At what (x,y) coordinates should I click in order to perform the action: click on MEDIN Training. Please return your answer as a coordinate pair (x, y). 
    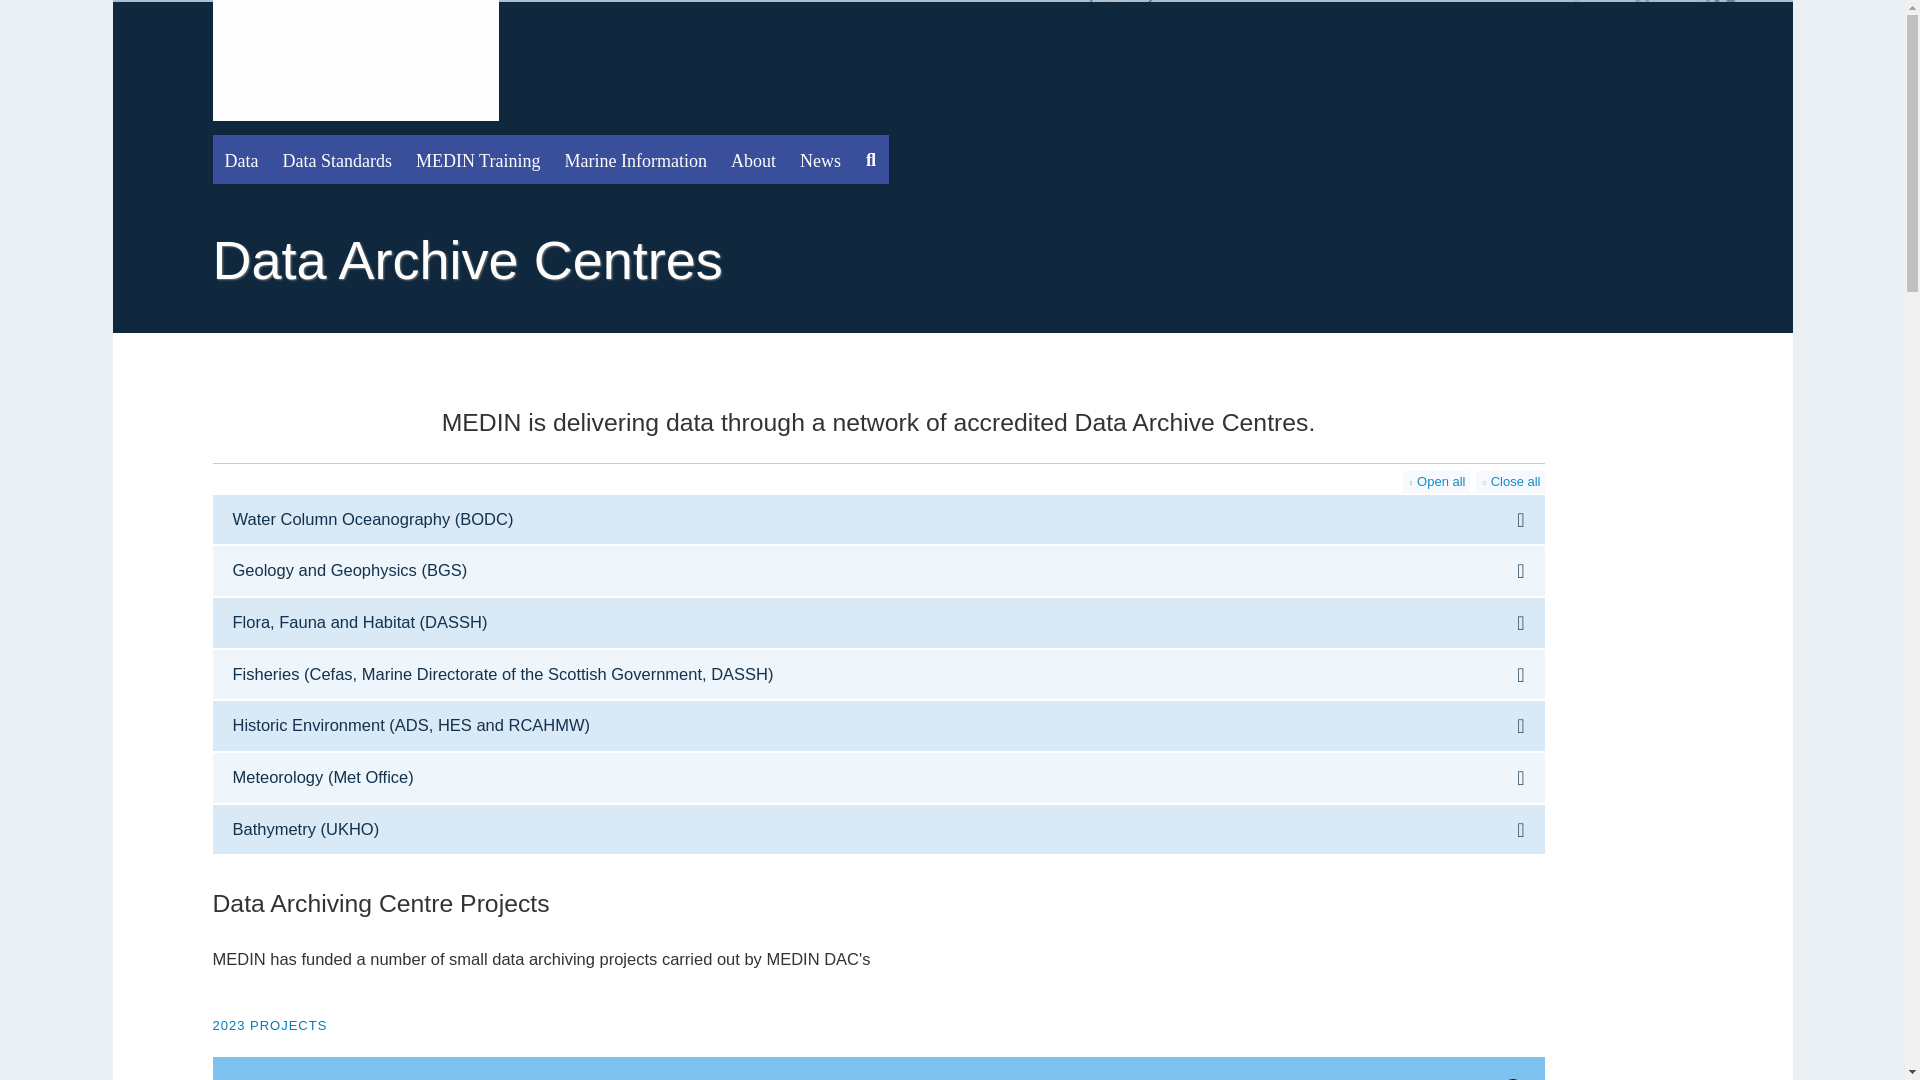
    Looking at the image, I should click on (478, 159).